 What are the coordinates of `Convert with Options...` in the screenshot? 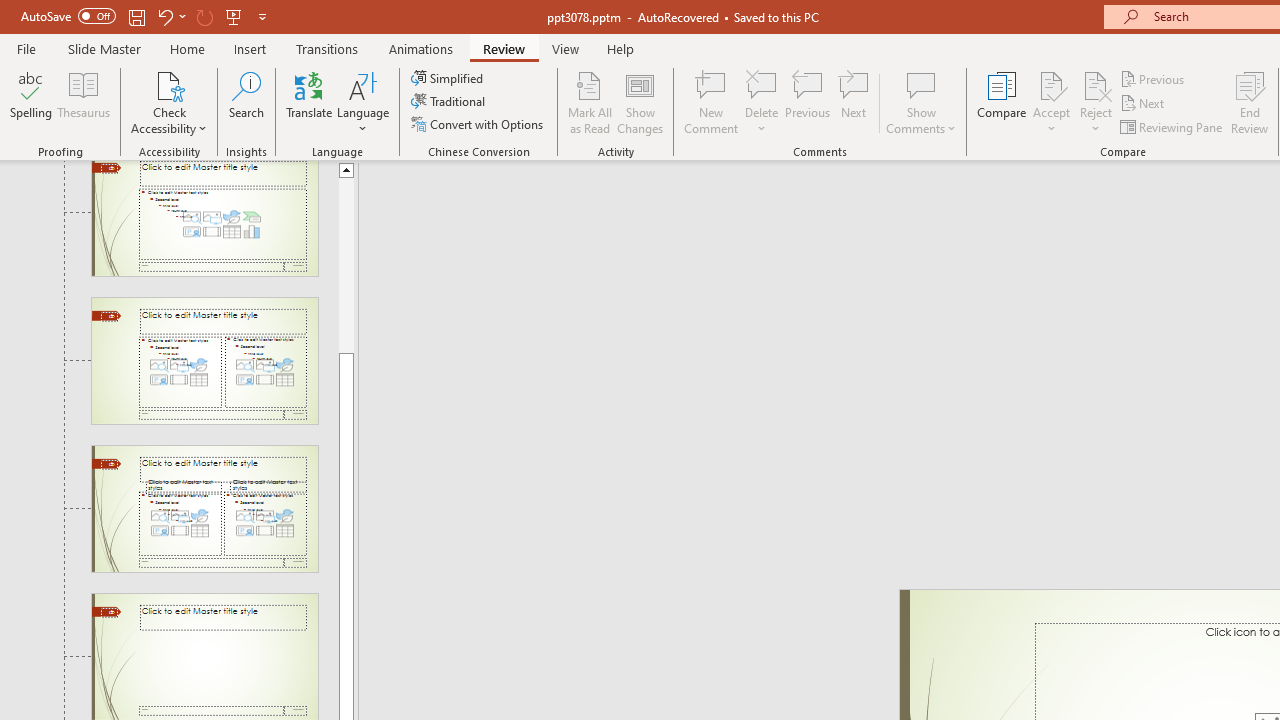 It's located at (479, 124).